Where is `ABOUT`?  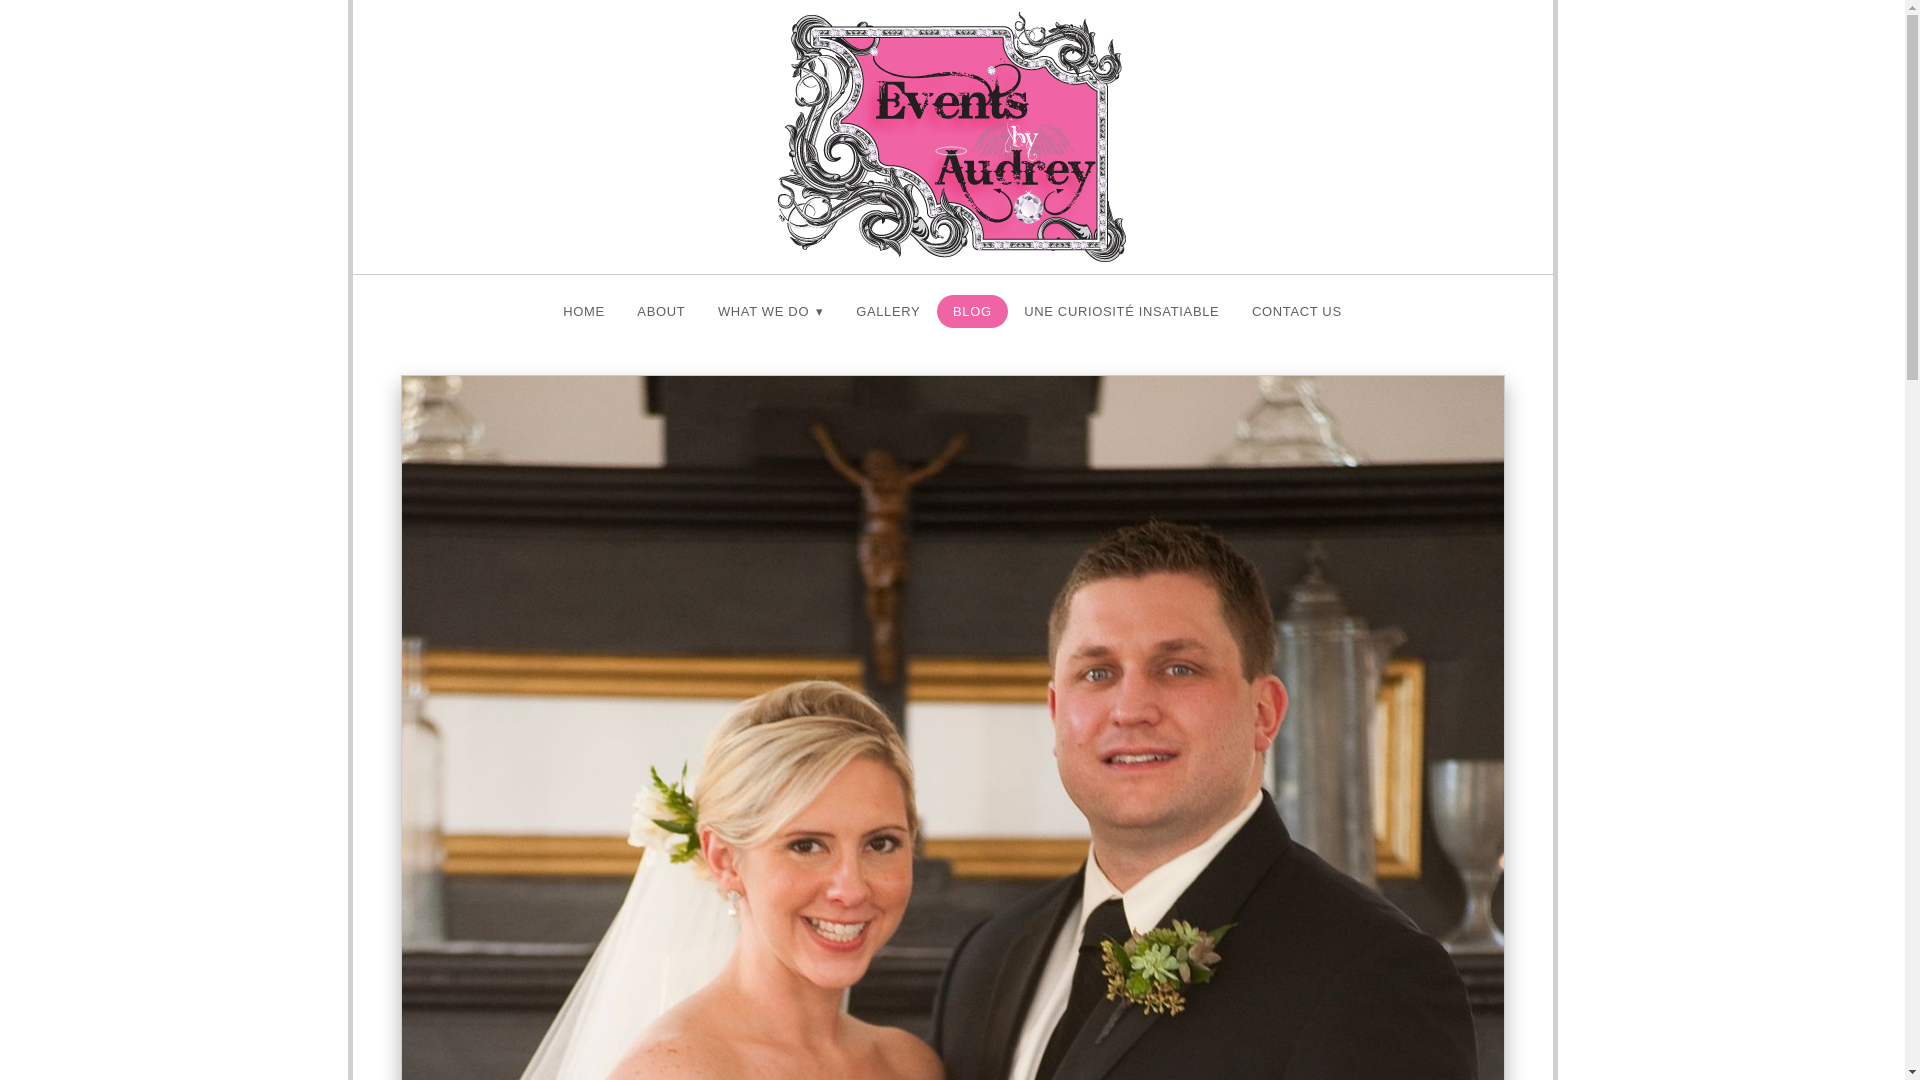
ABOUT is located at coordinates (661, 311).